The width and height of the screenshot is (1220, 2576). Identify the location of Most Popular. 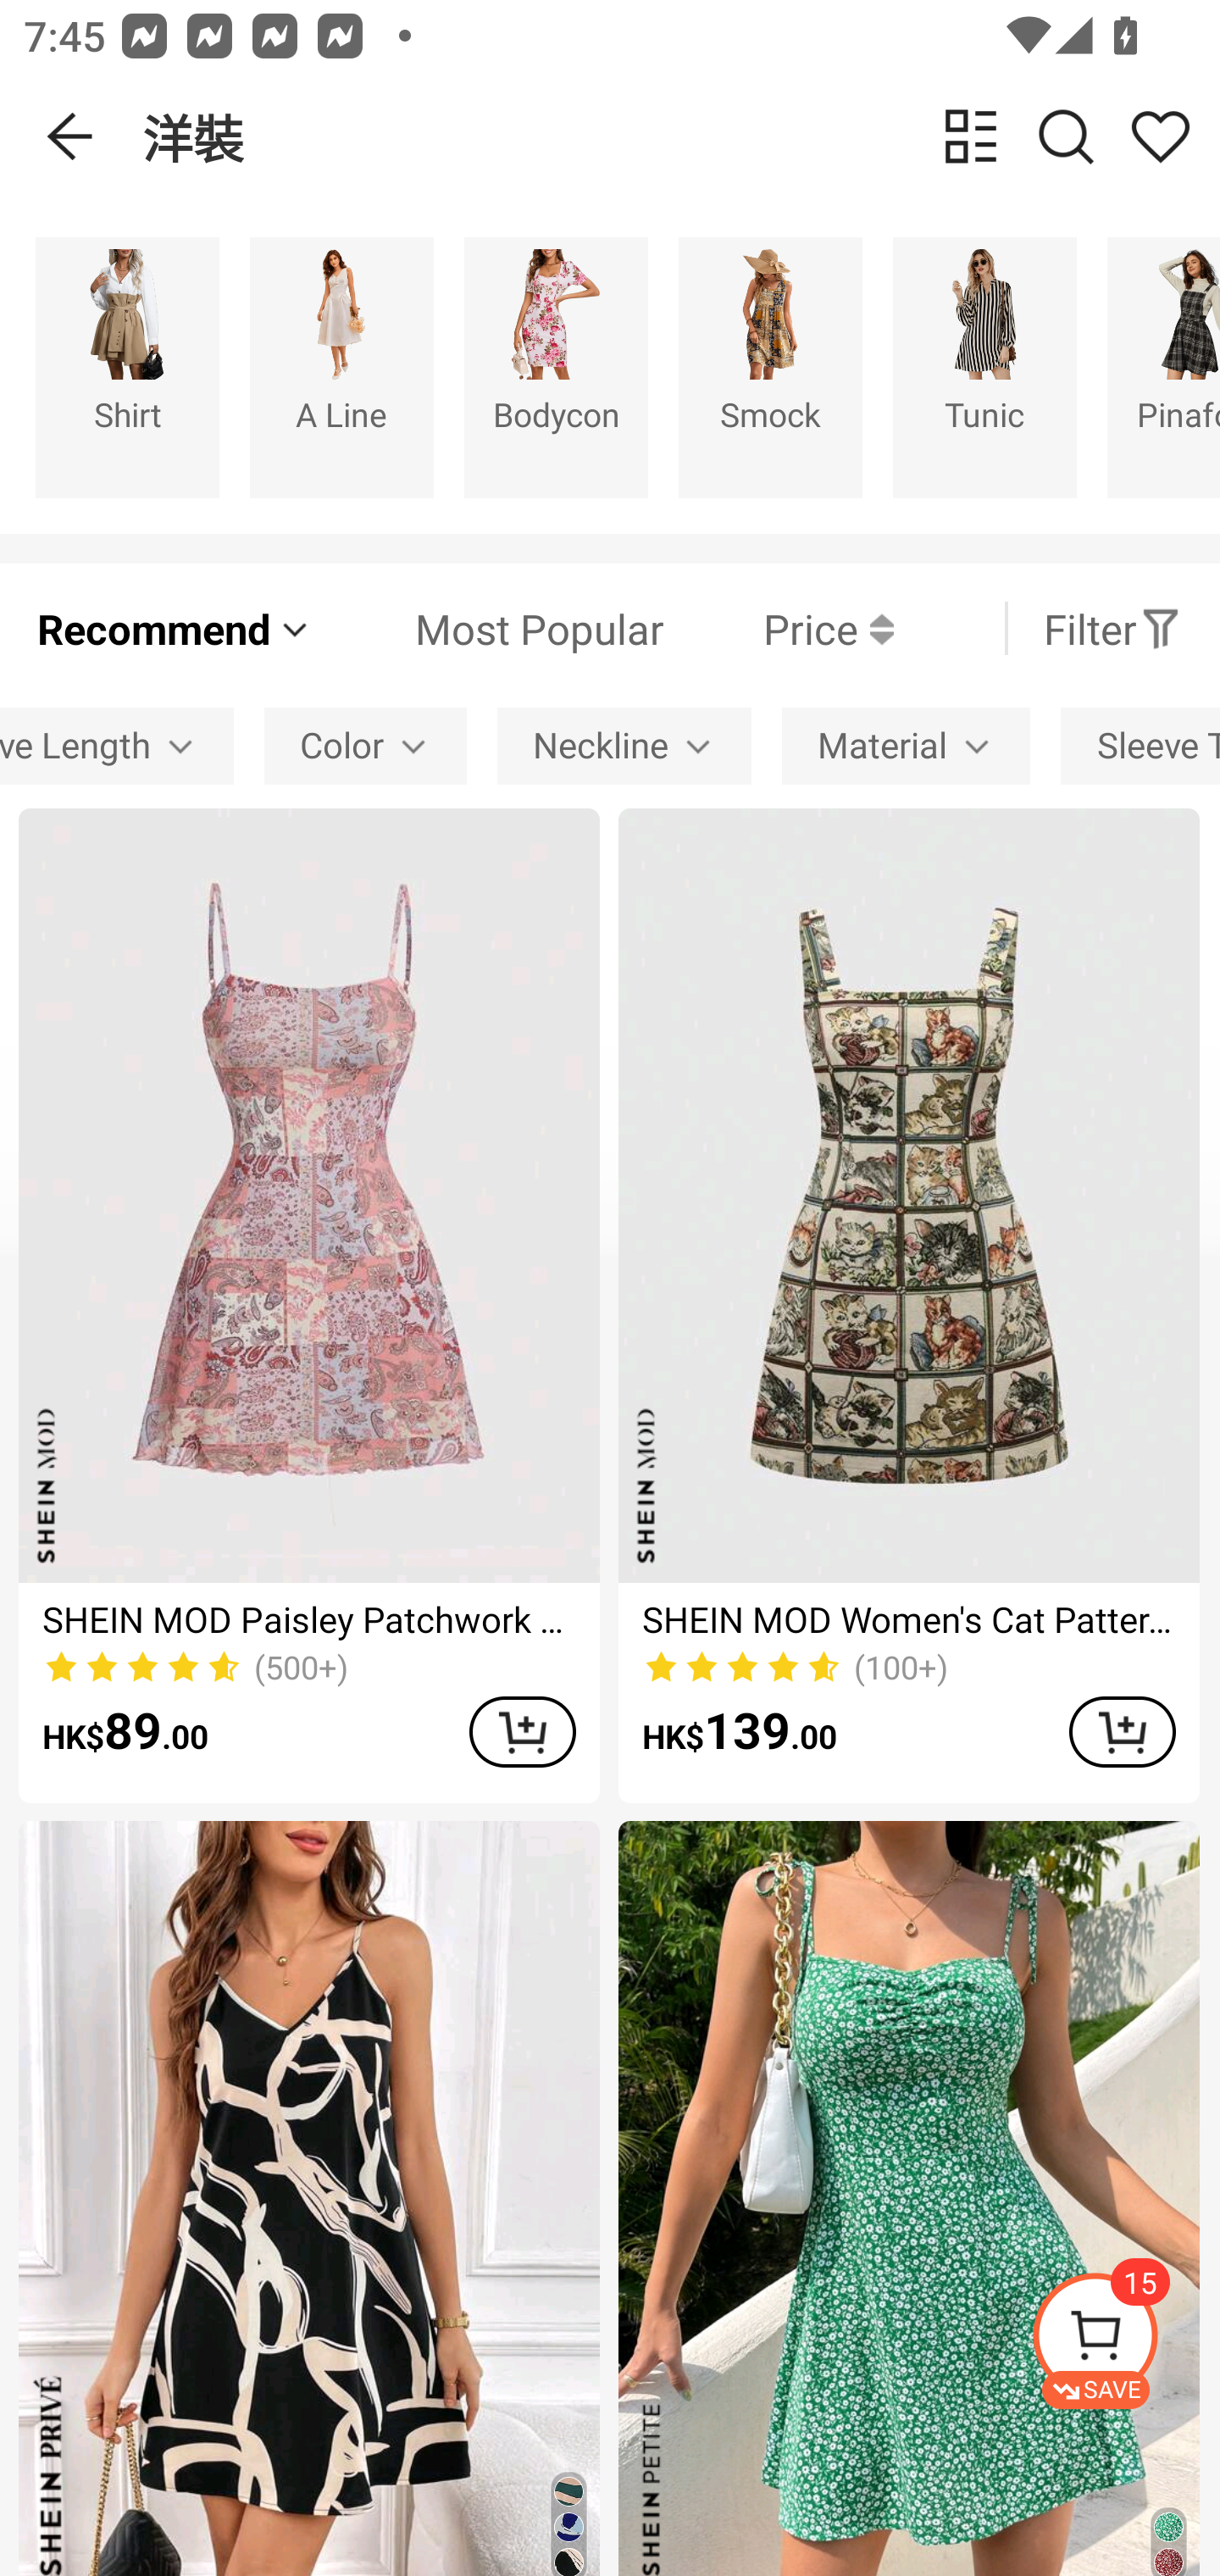
(489, 628).